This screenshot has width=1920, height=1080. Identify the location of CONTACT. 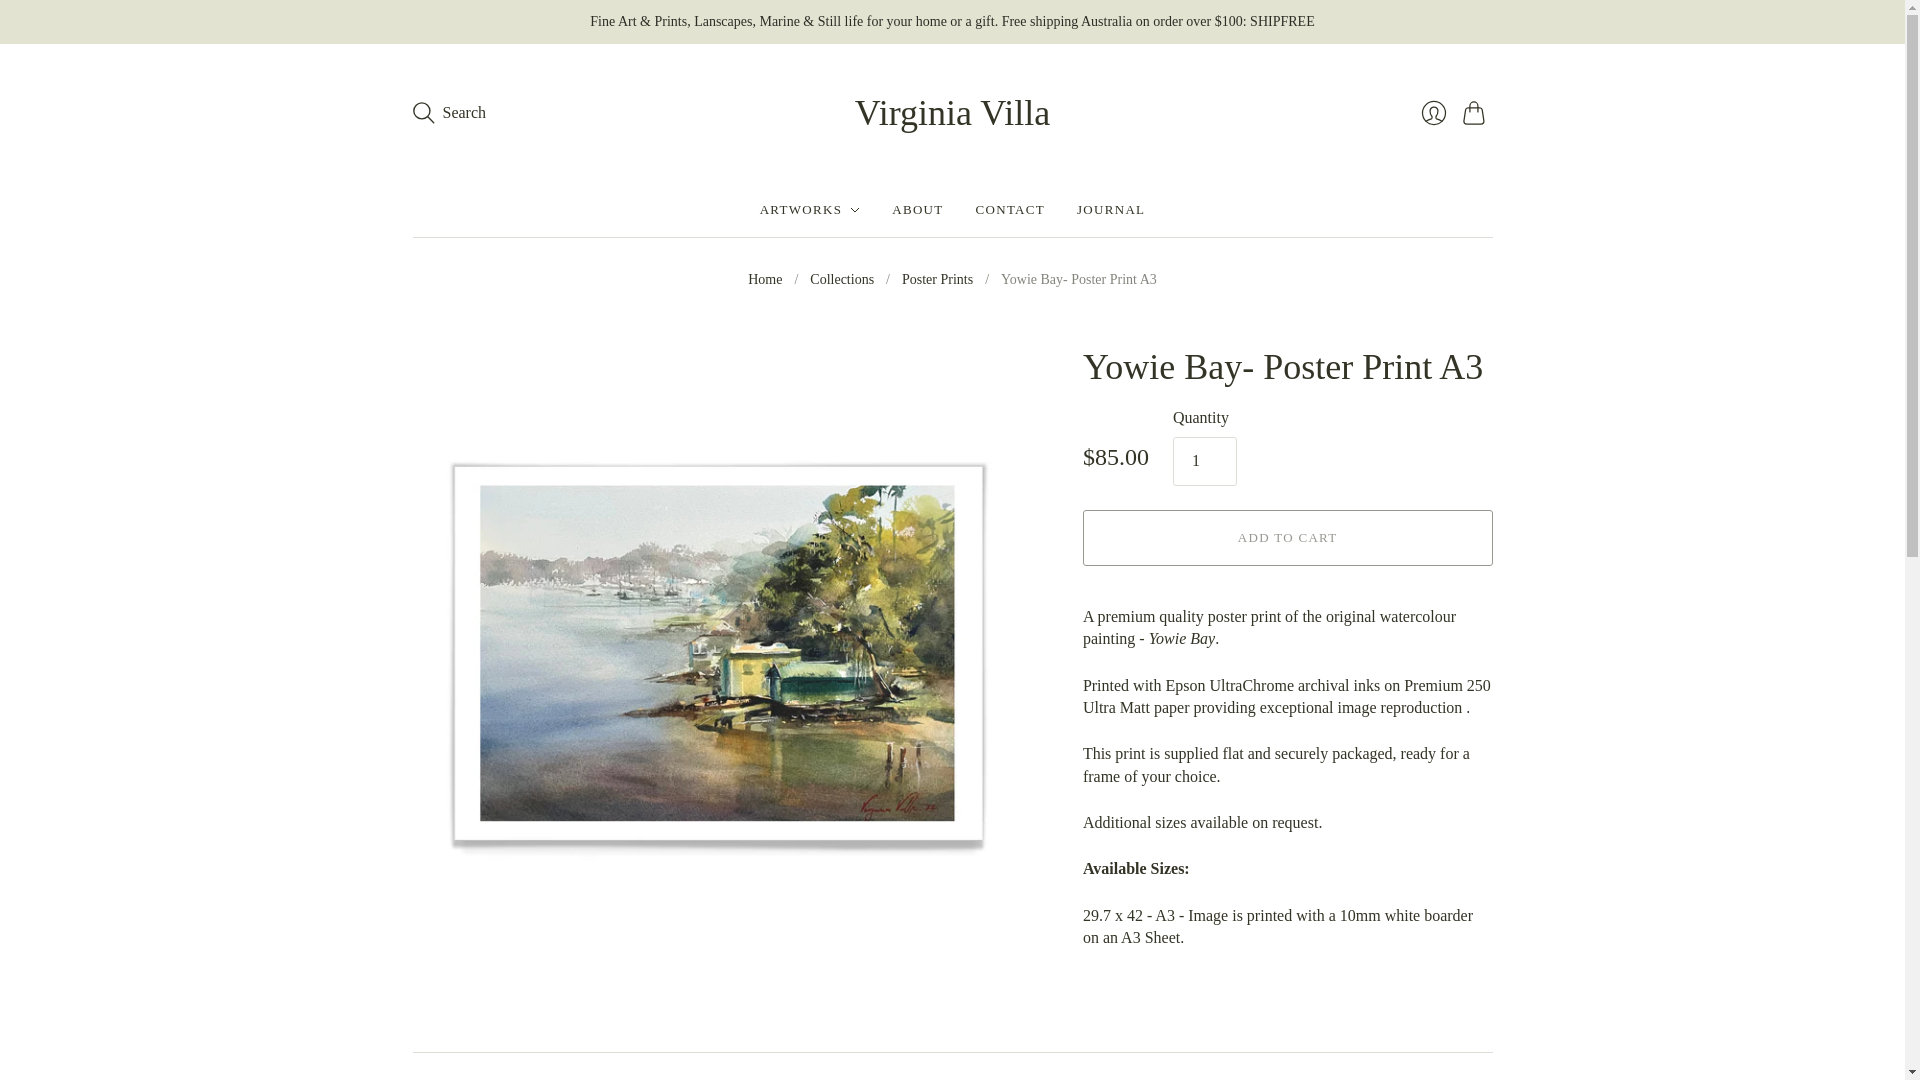
(1010, 210).